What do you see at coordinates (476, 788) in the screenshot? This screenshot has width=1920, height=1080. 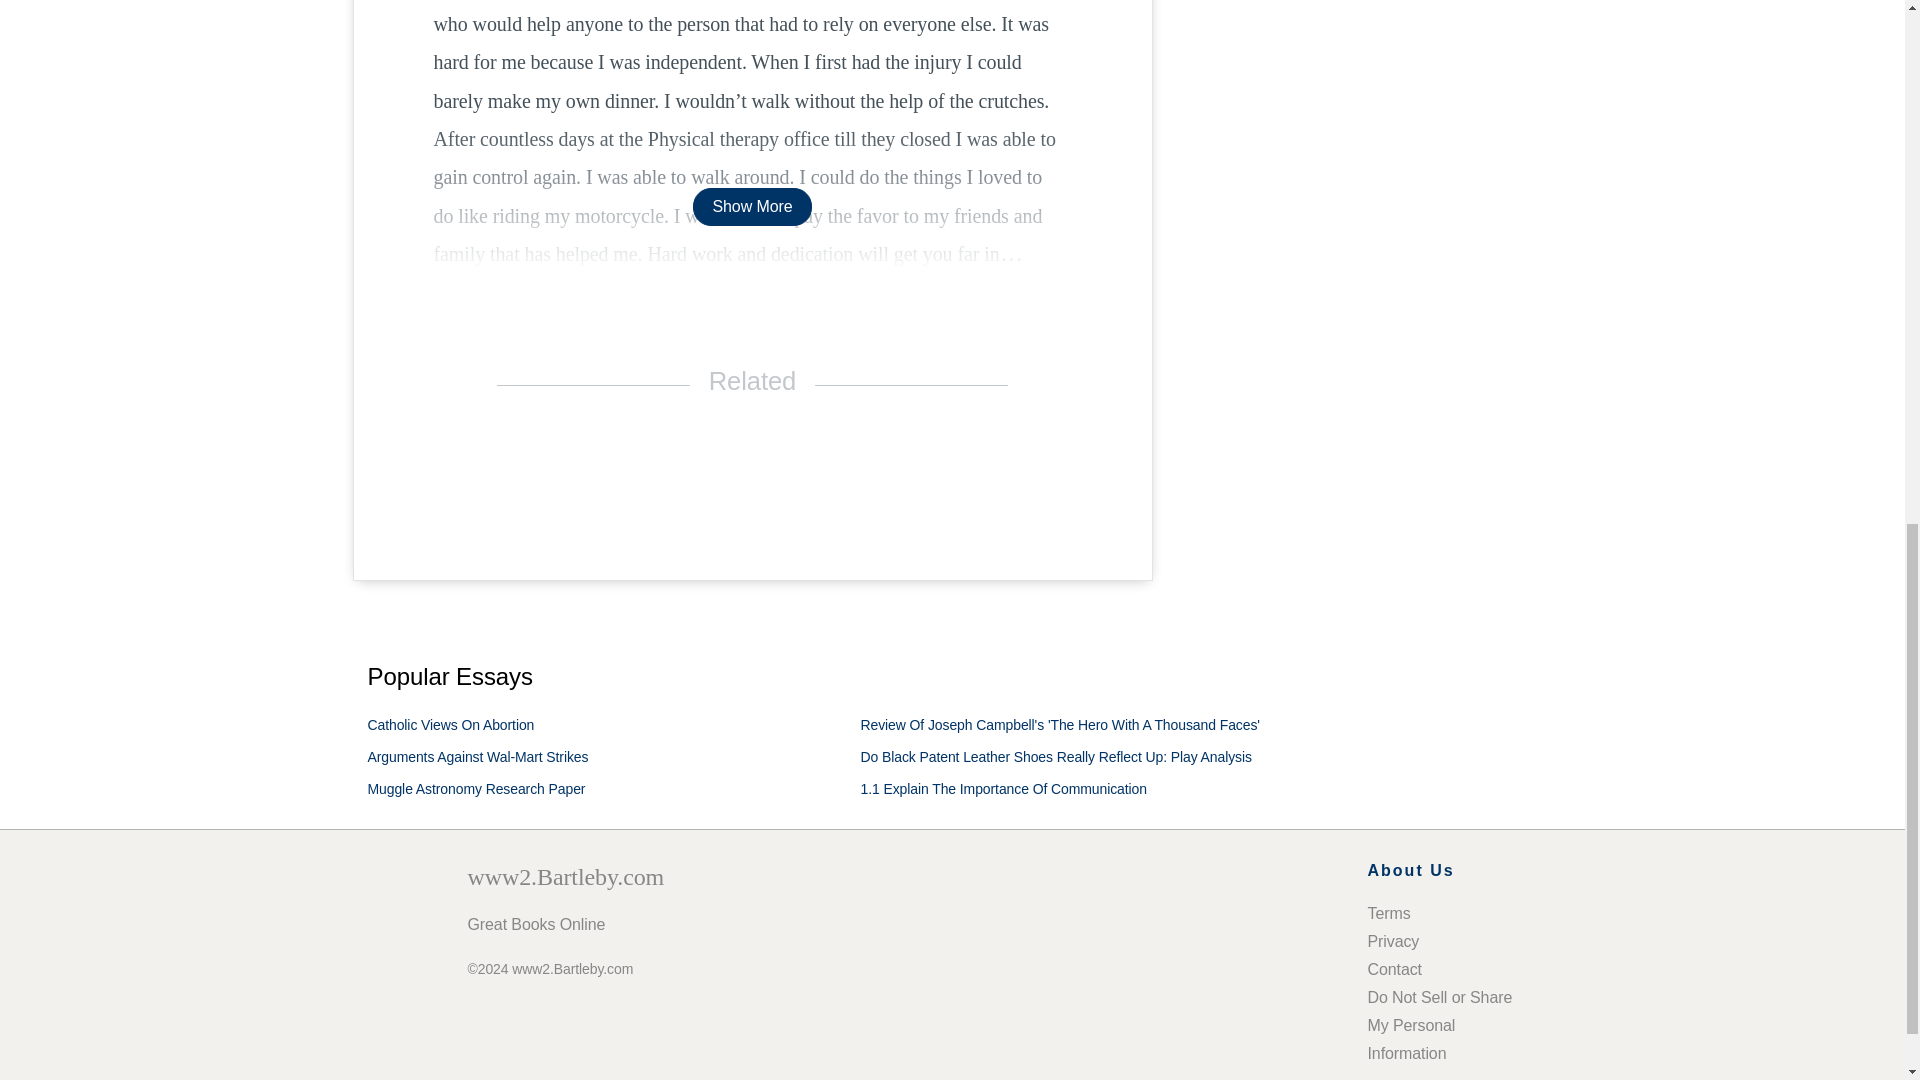 I see `Muggle Astronomy Research Paper` at bounding box center [476, 788].